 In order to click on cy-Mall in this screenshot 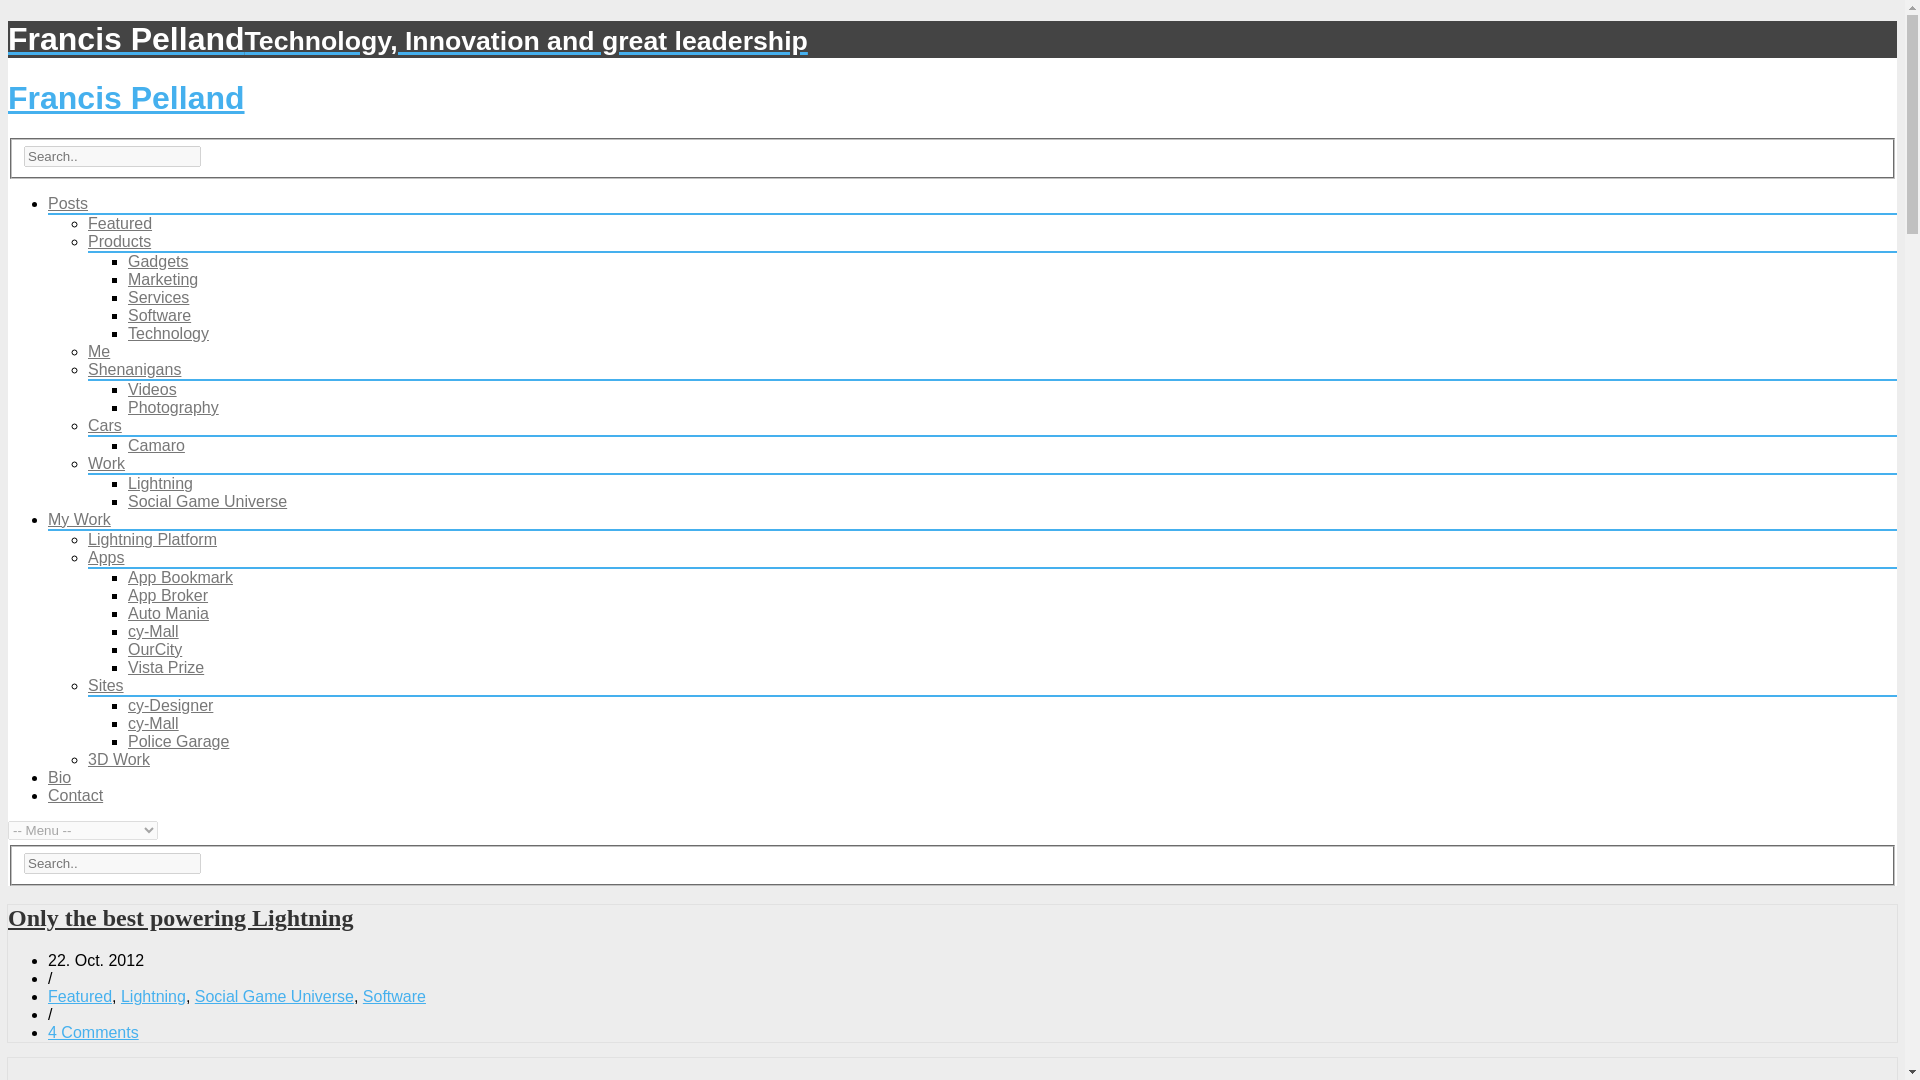, I will do `click(153, 632)`.